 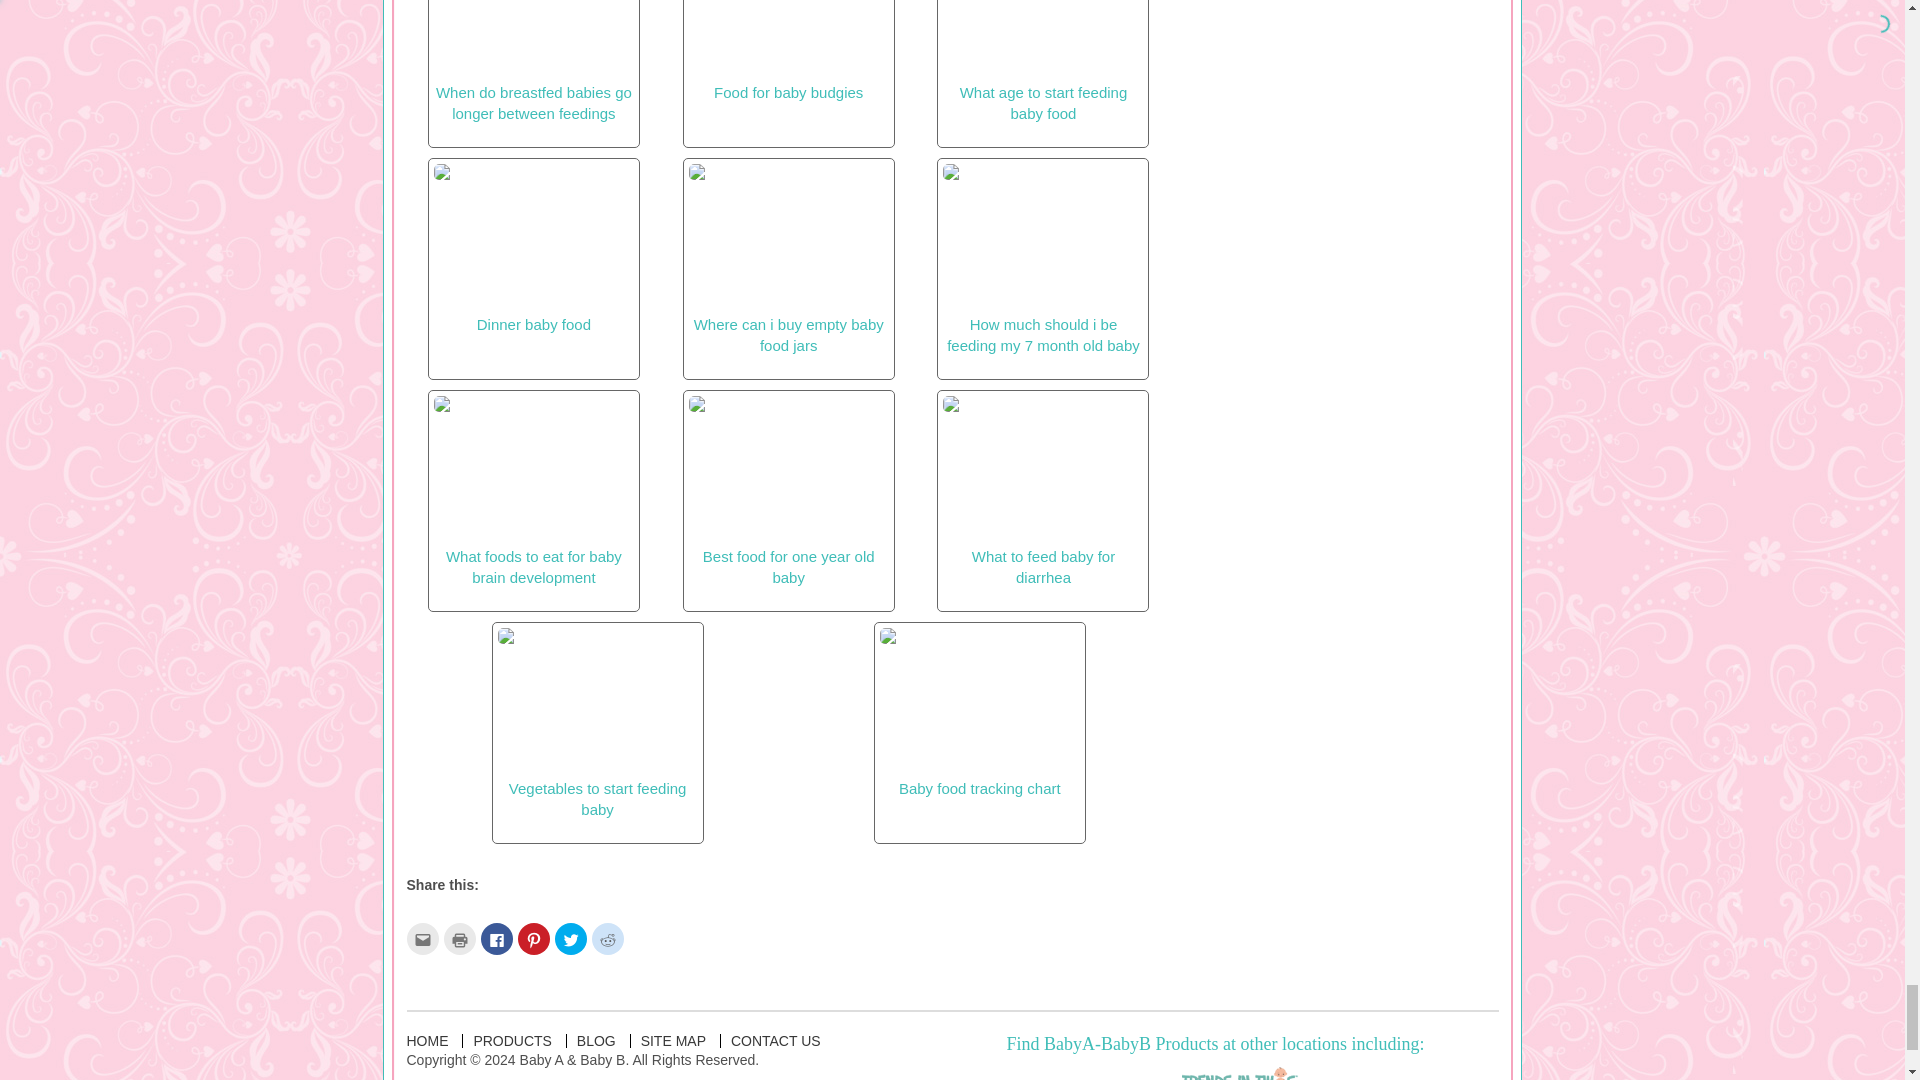 I want to click on Food for baby budgies, so click(x=788, y=50).